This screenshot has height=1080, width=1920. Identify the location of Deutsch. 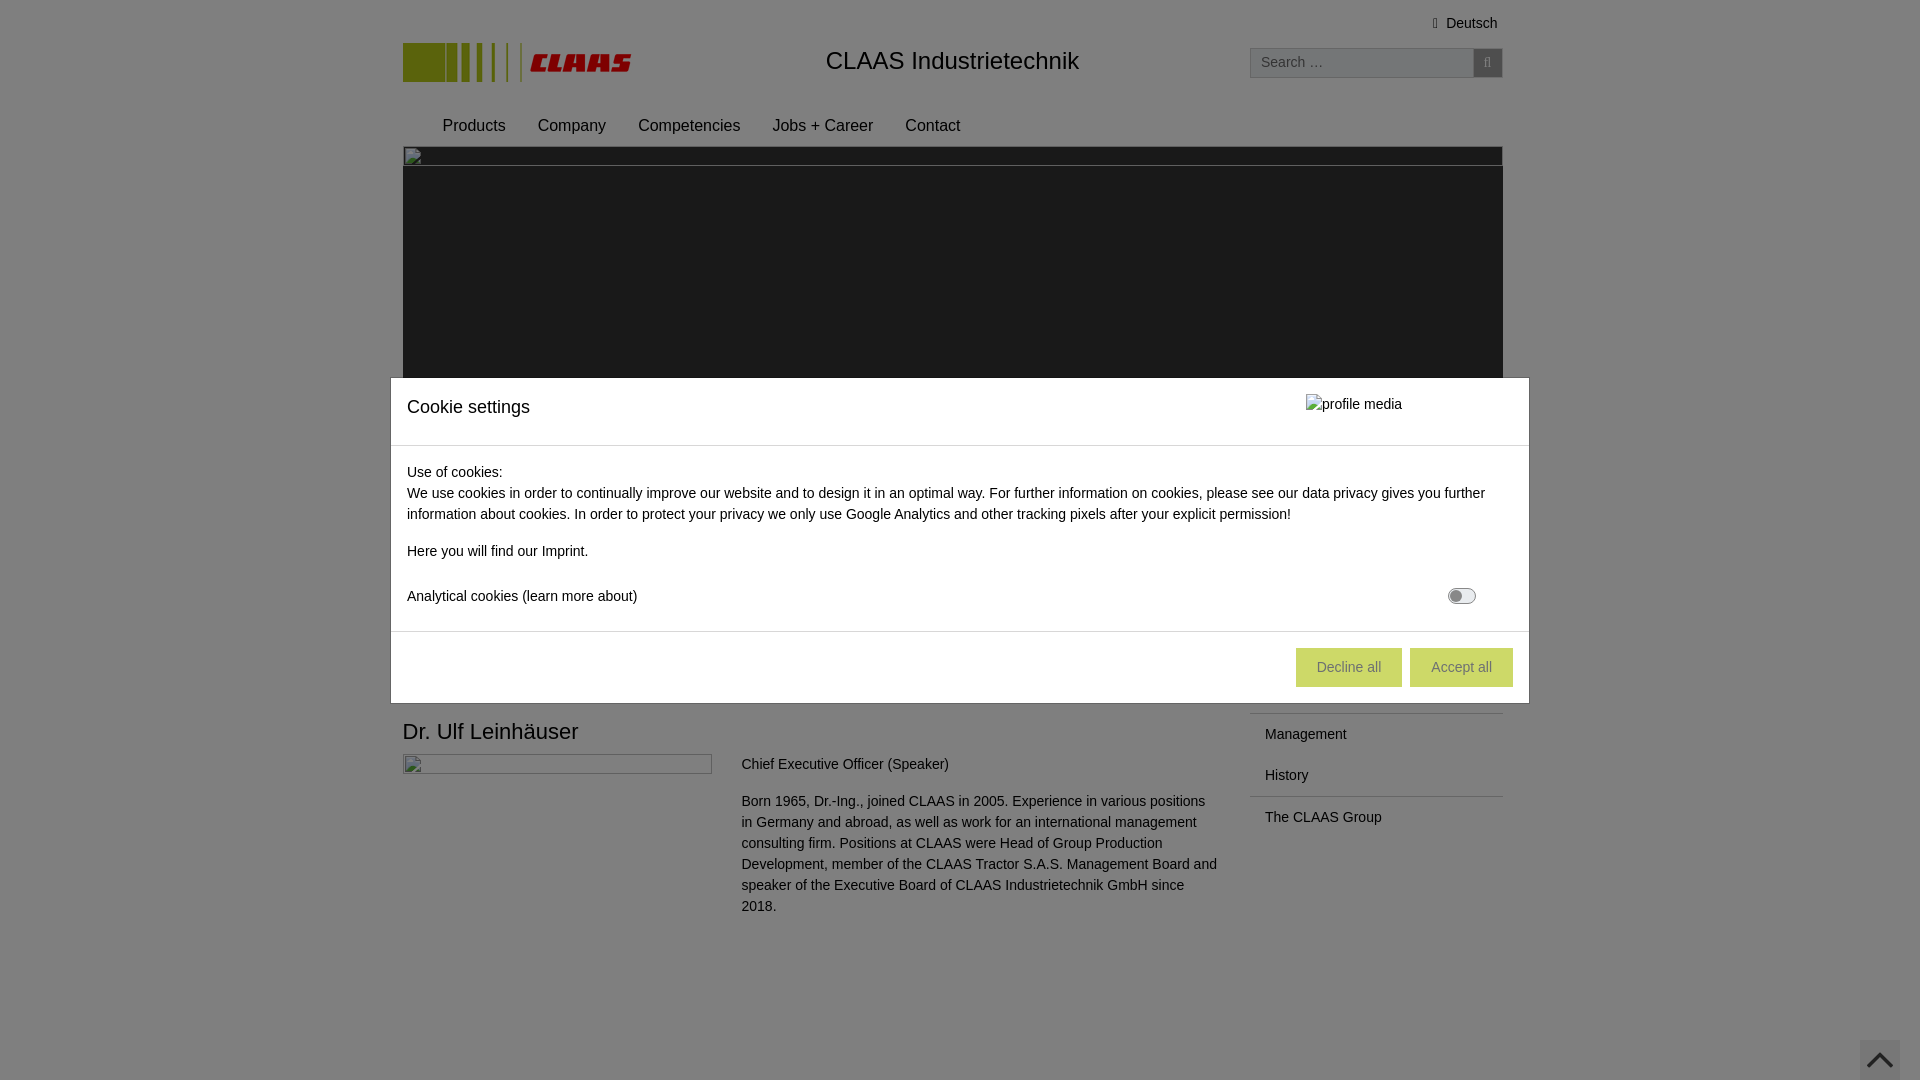
(1464, 24).